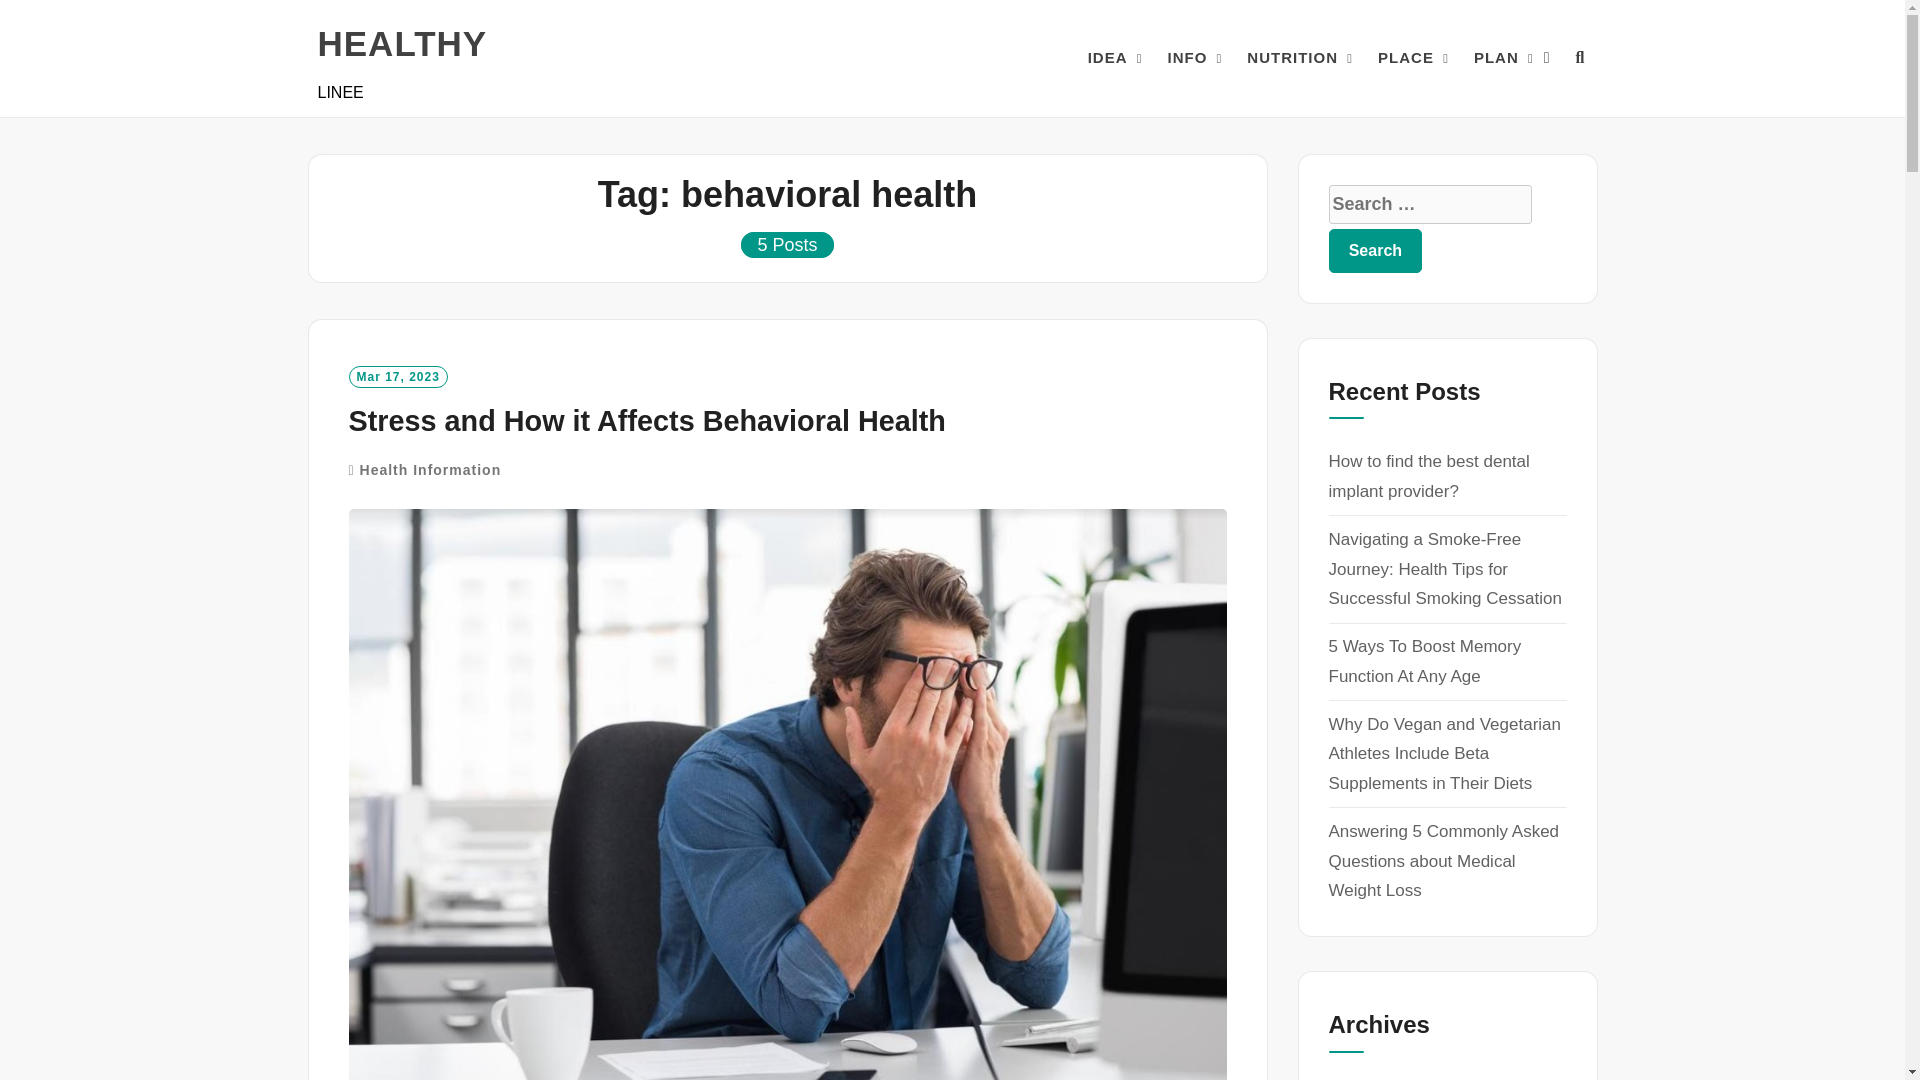  Describe the element at coordinates (1496, 58) in the screenshot. I see `PLAN` at that location.